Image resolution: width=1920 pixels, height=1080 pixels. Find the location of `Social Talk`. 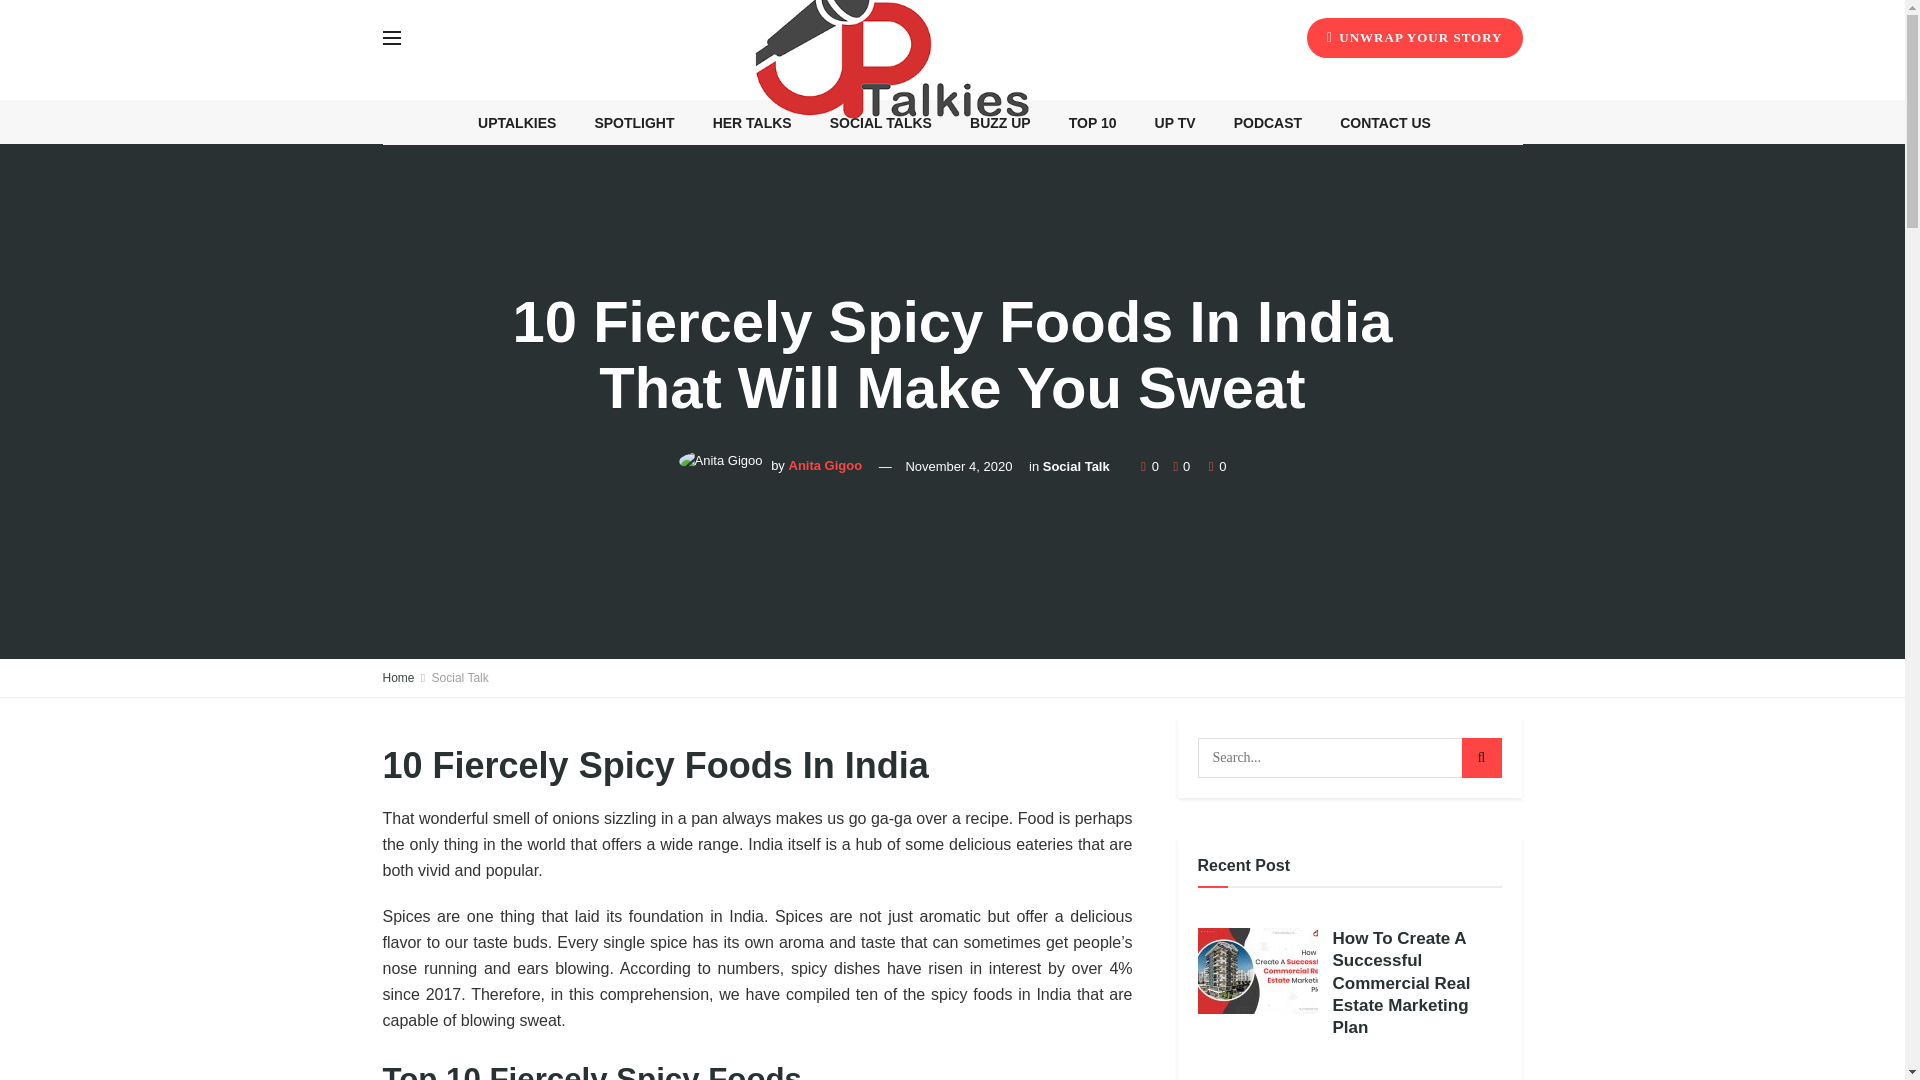

Social Talk is located at coordinates (1076, 466).